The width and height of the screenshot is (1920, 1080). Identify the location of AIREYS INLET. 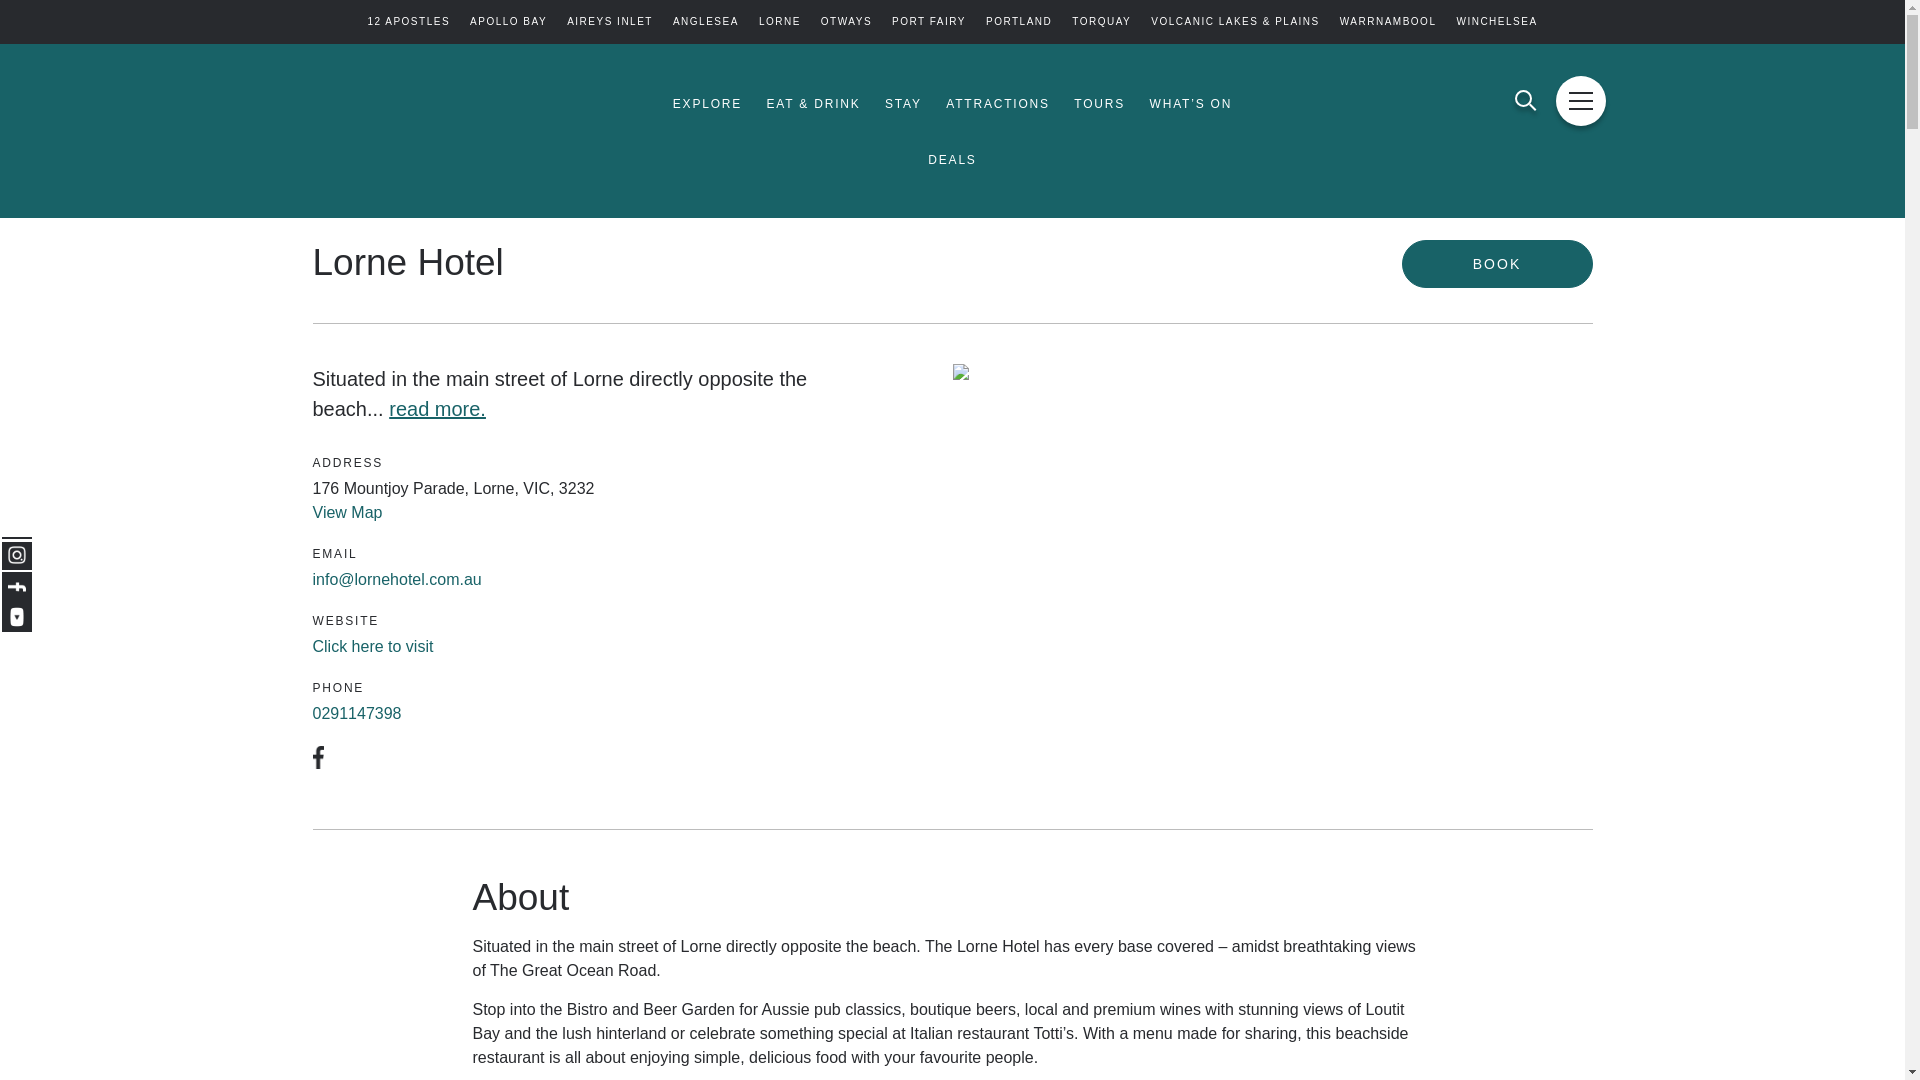
(609, 22).